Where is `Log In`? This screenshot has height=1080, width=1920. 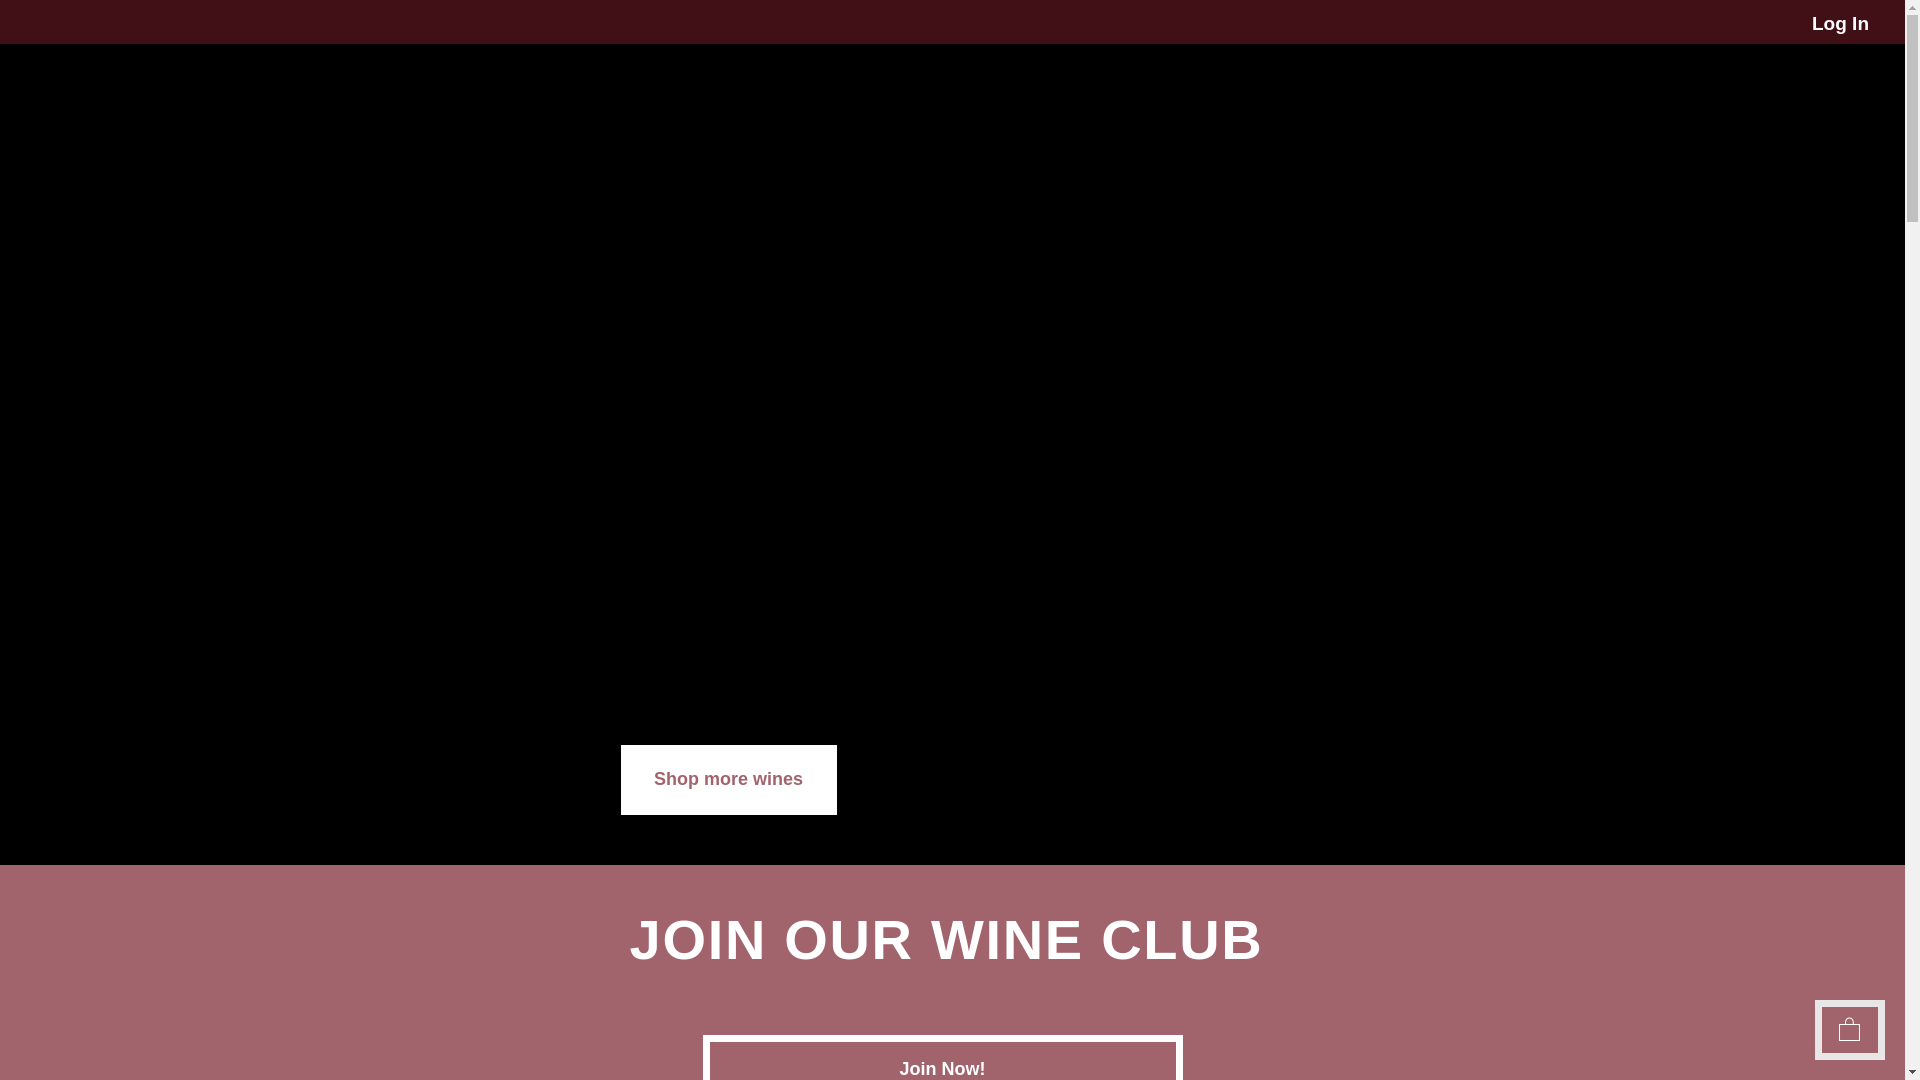 Log In is located at coordinates (1840, 24).